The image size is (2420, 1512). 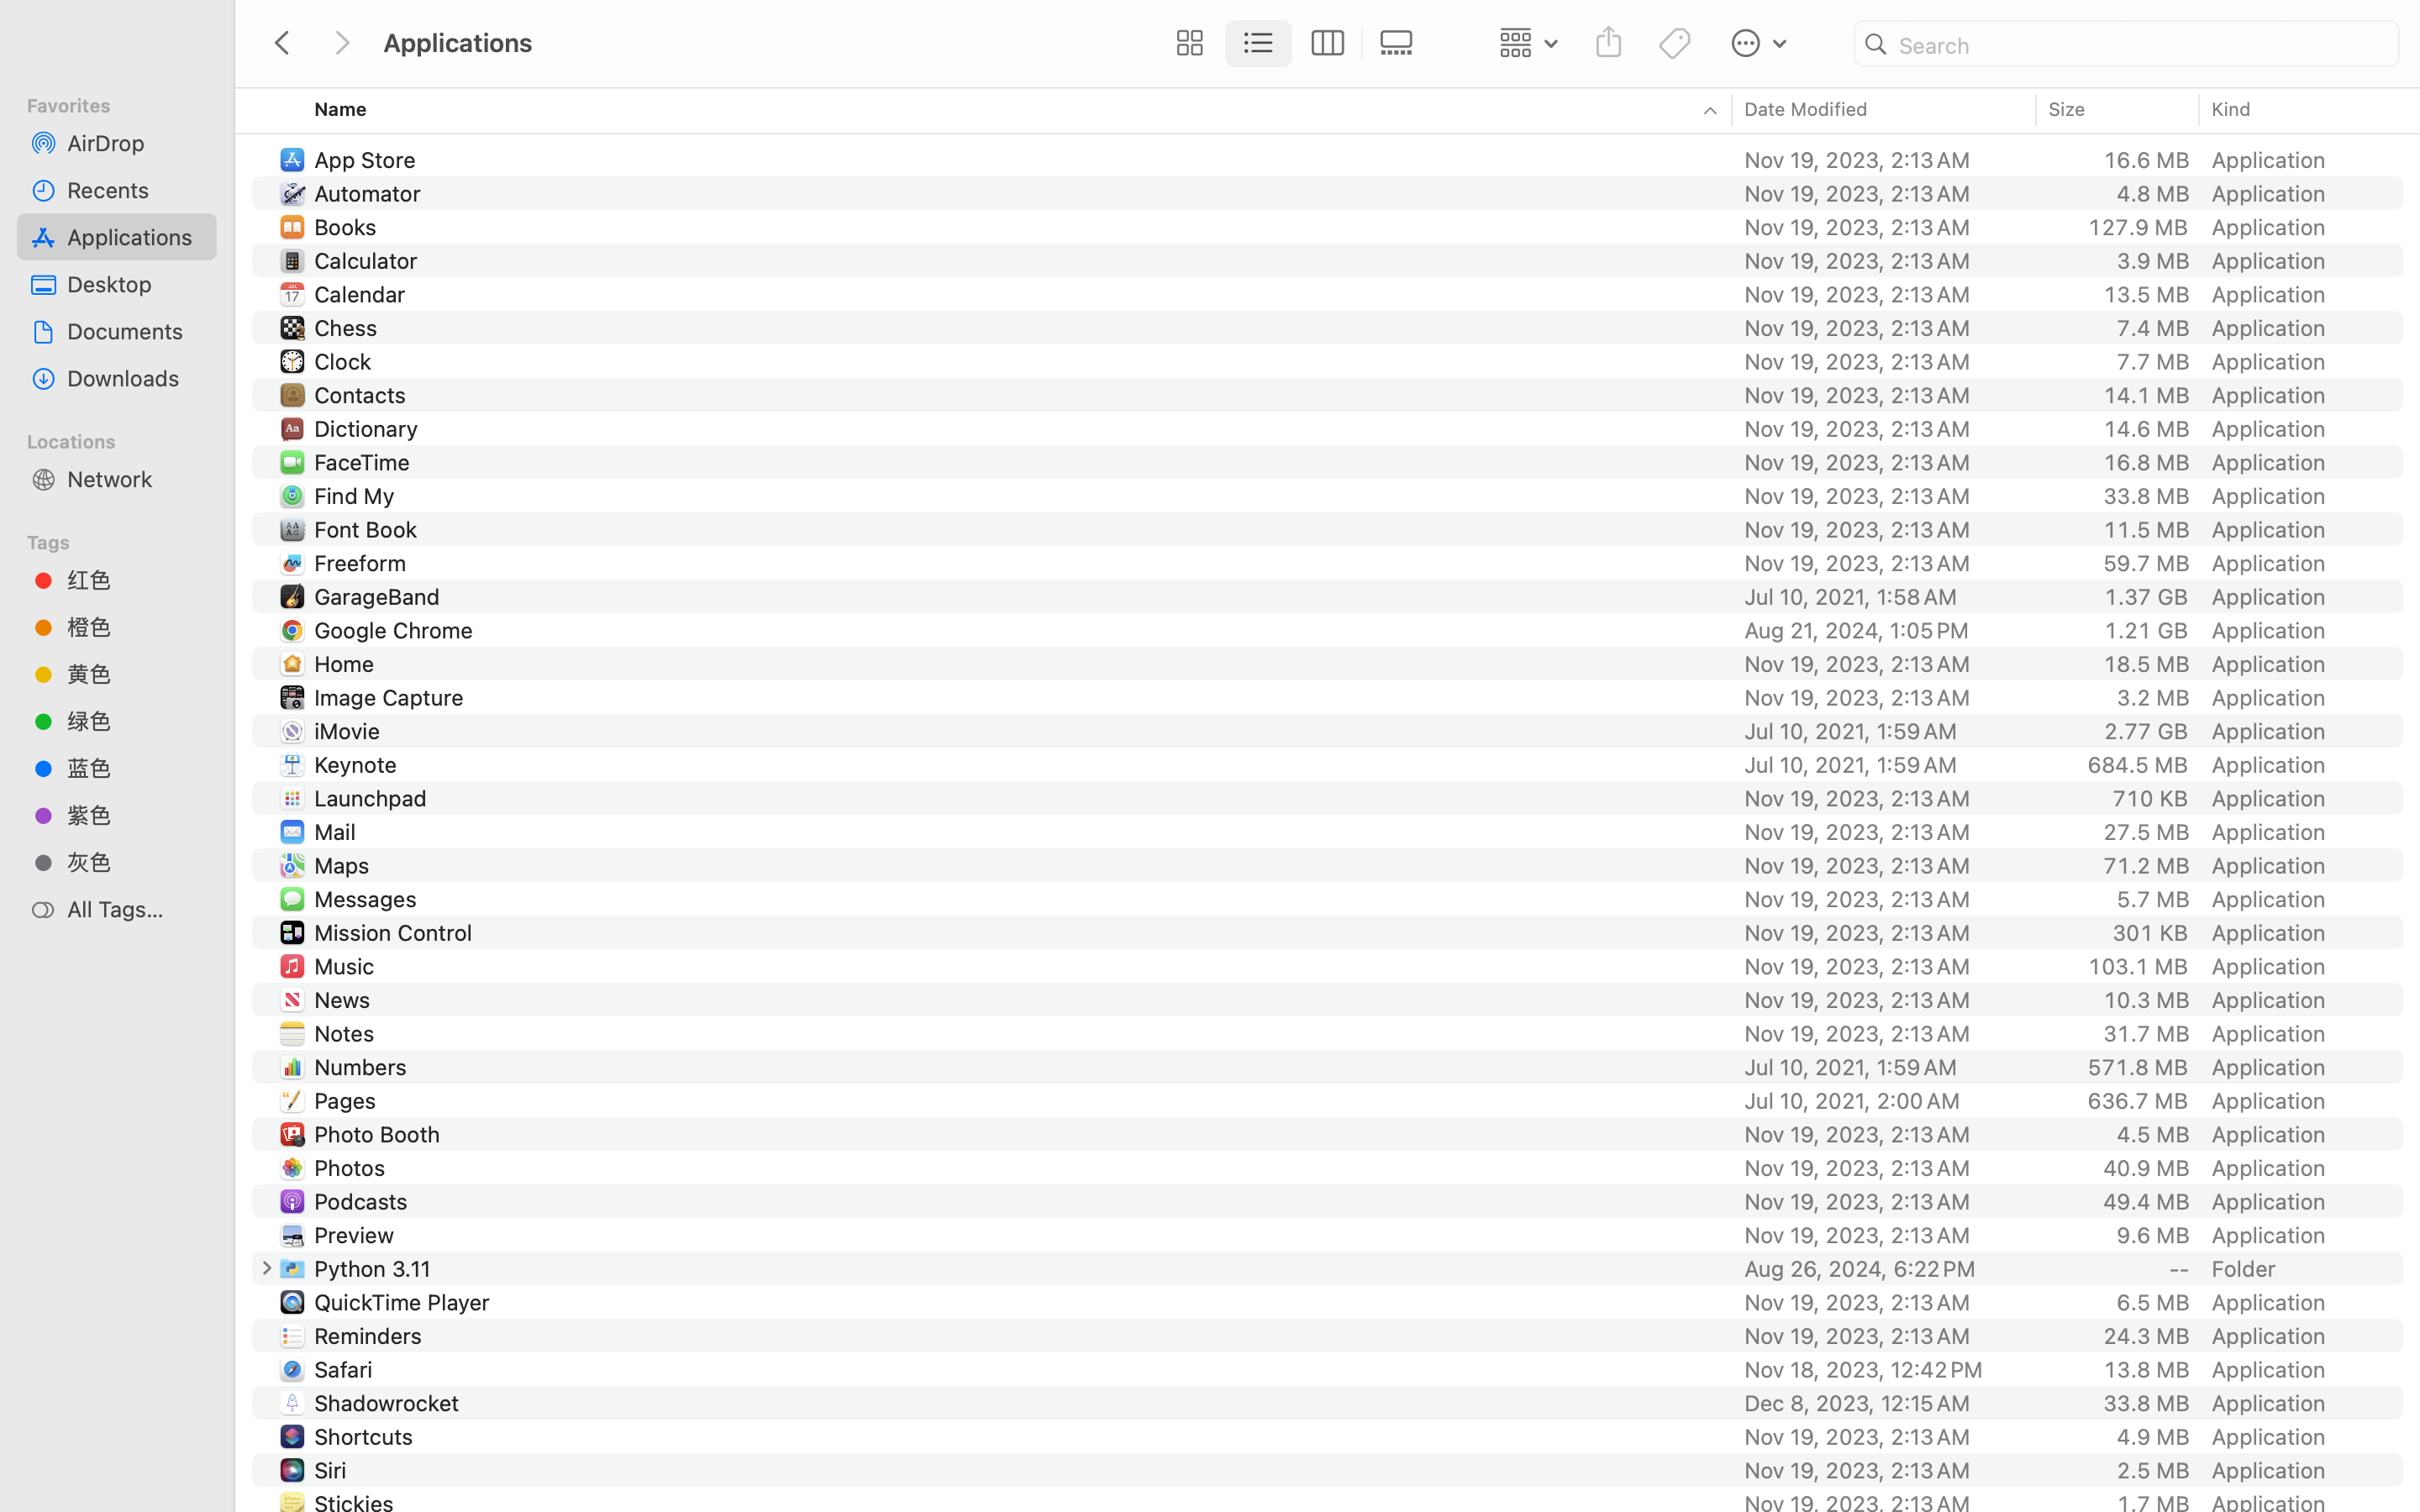 I want to click on Shadowrocket, so click(x=390, y=1403).